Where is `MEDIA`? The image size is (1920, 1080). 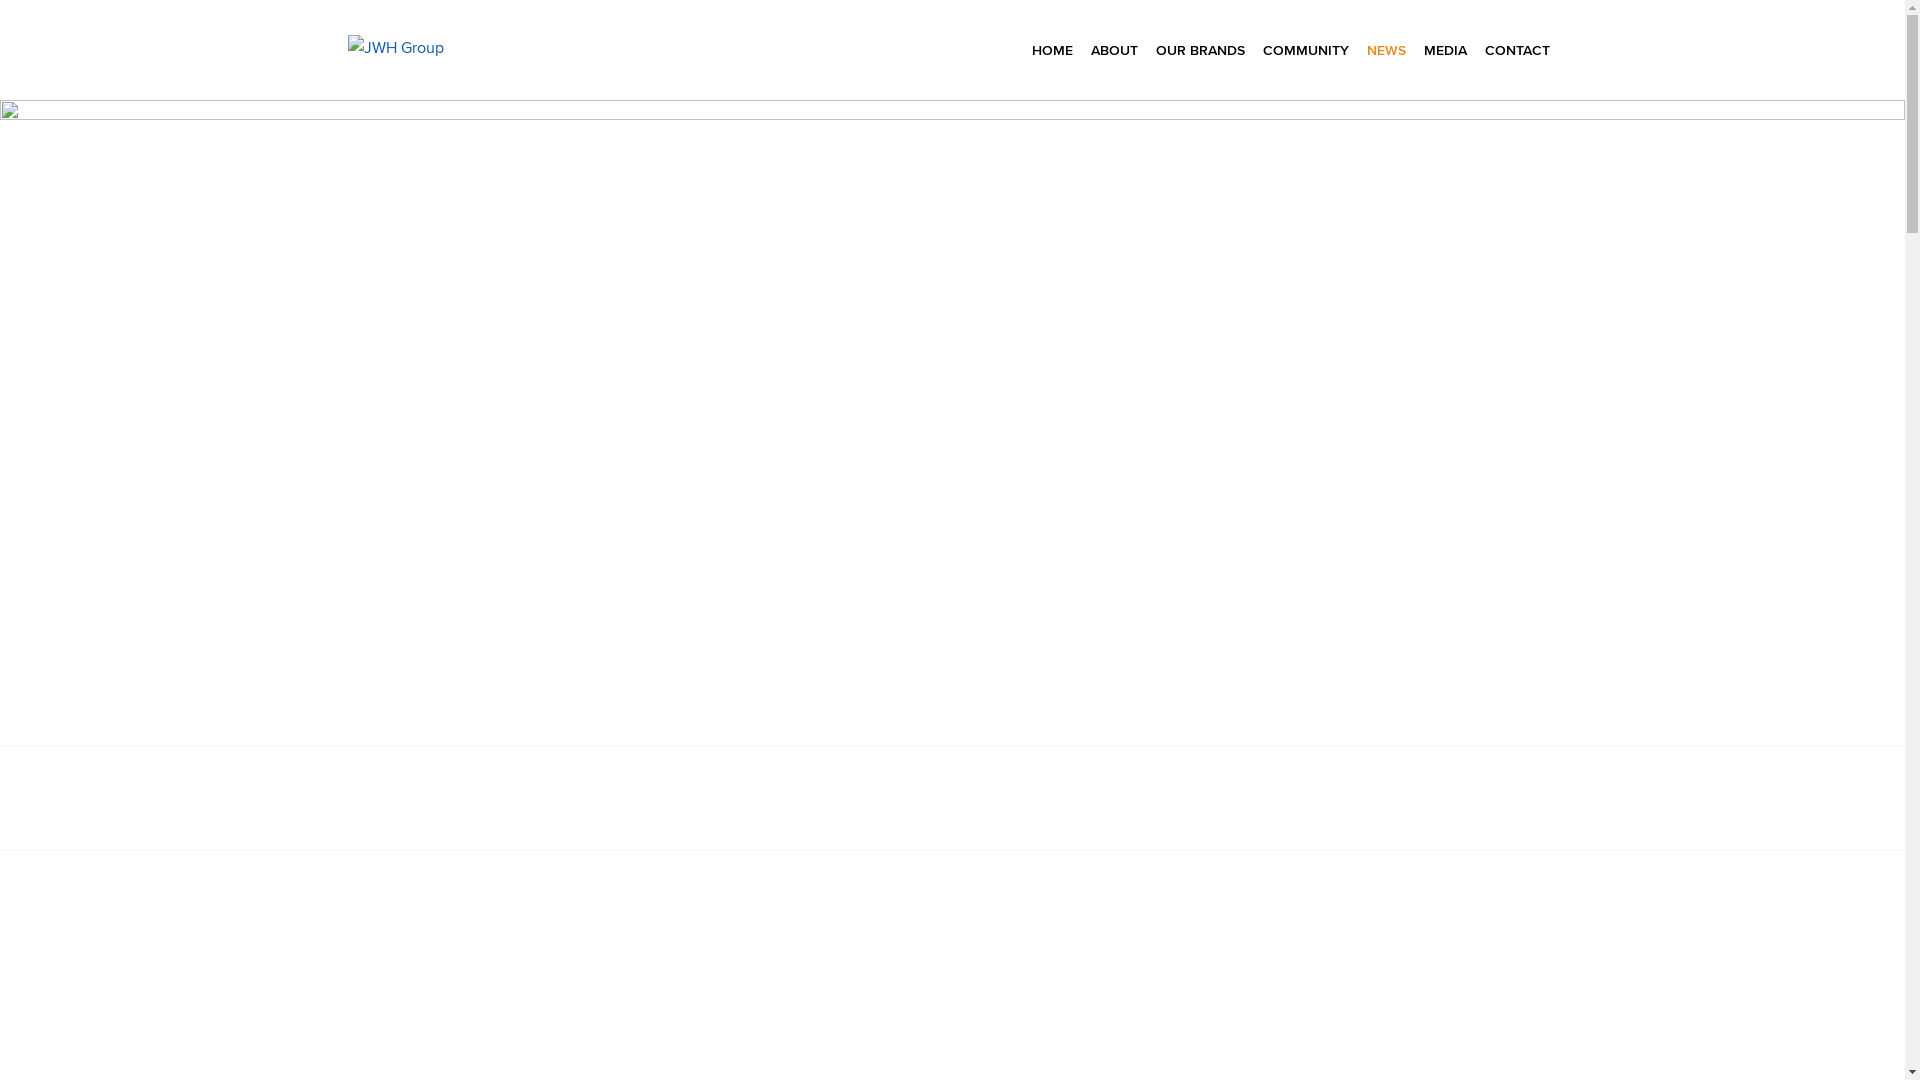 MEDIA is located at coordinates (1446, 50).